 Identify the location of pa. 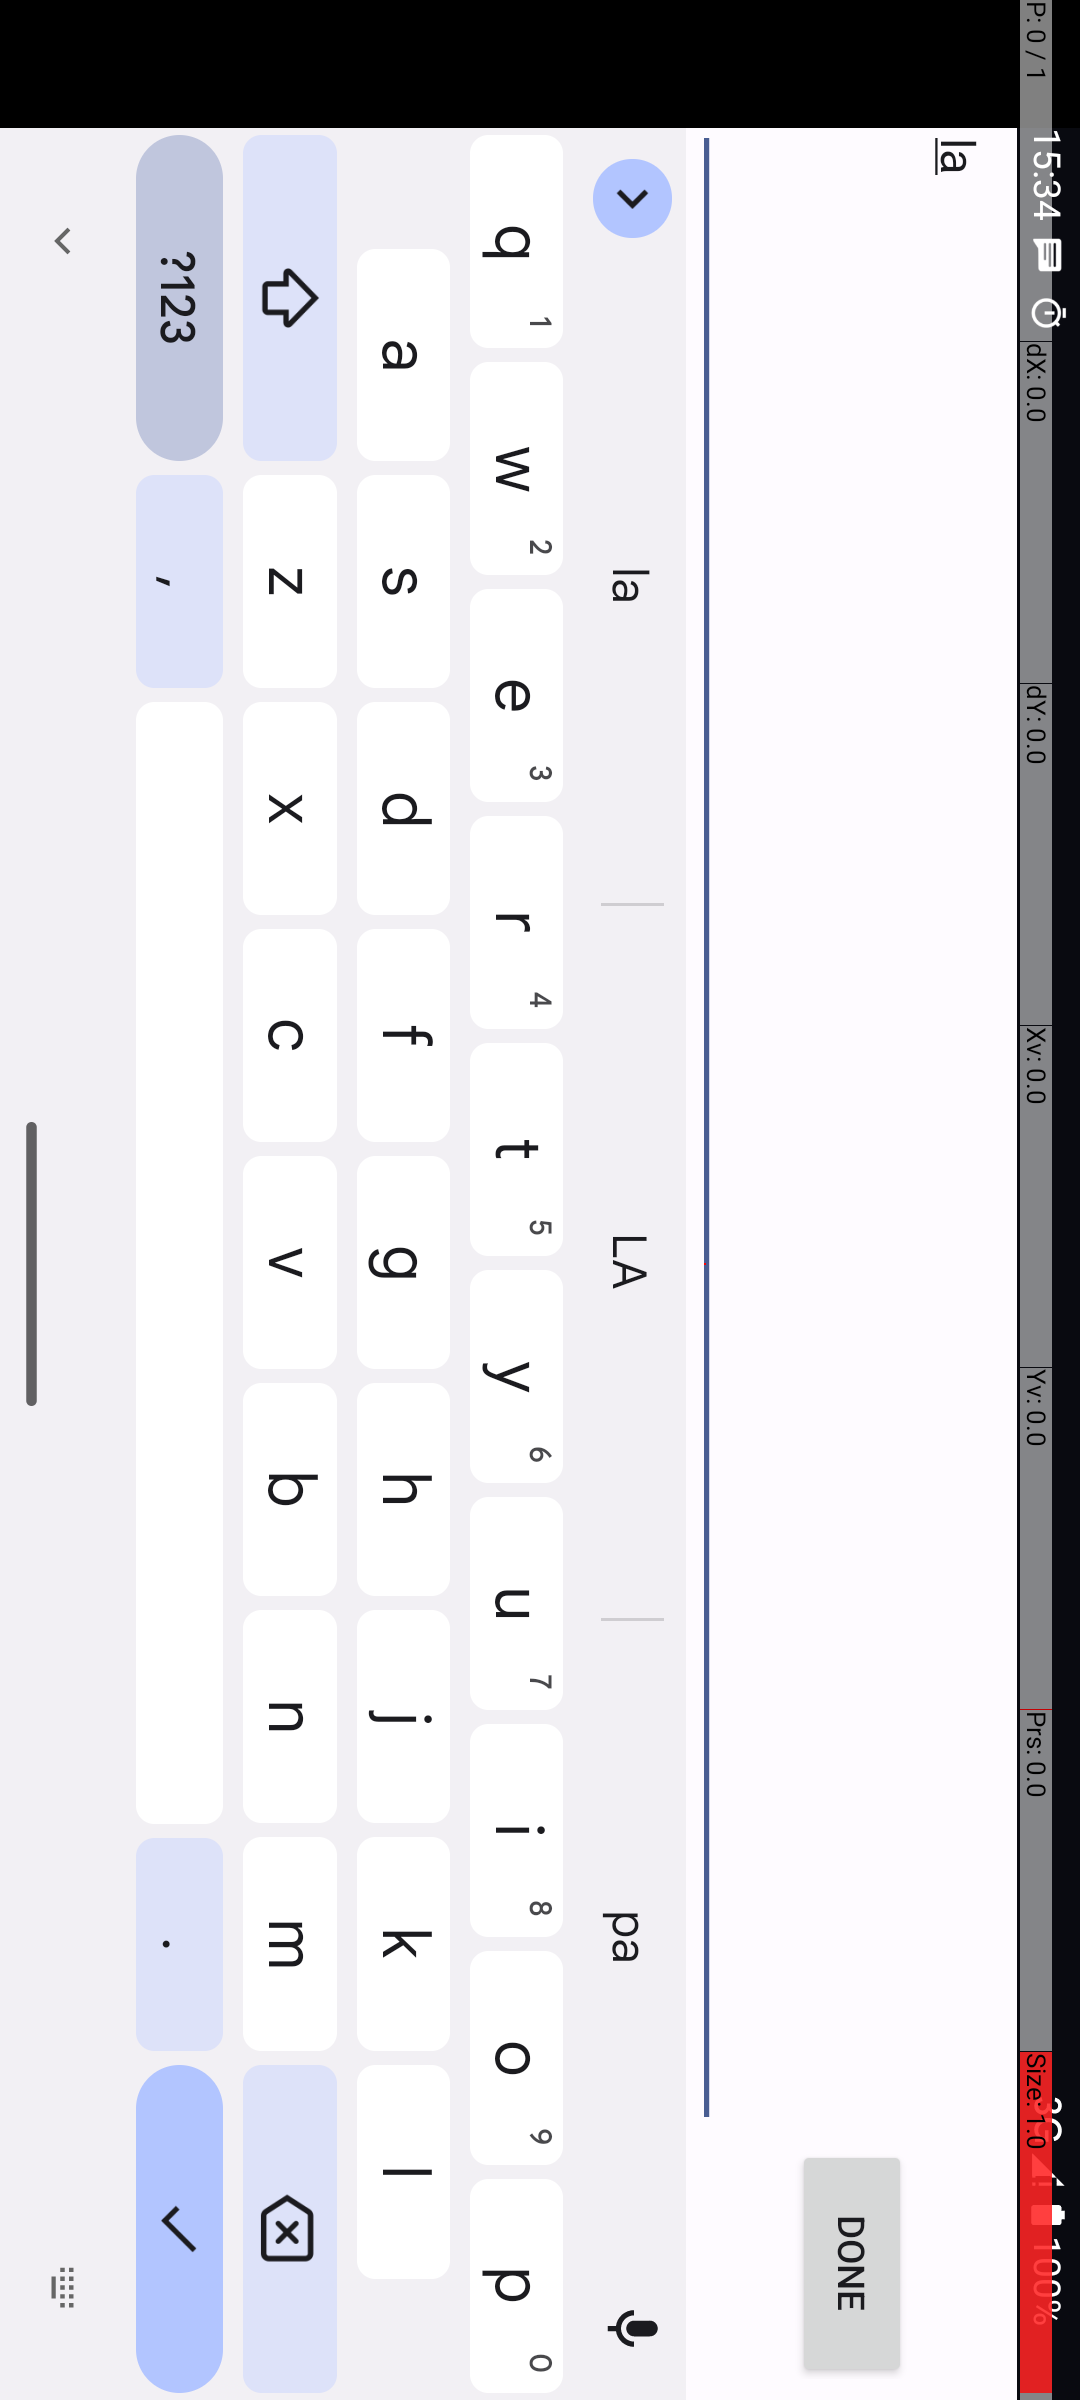
(1939, 448).